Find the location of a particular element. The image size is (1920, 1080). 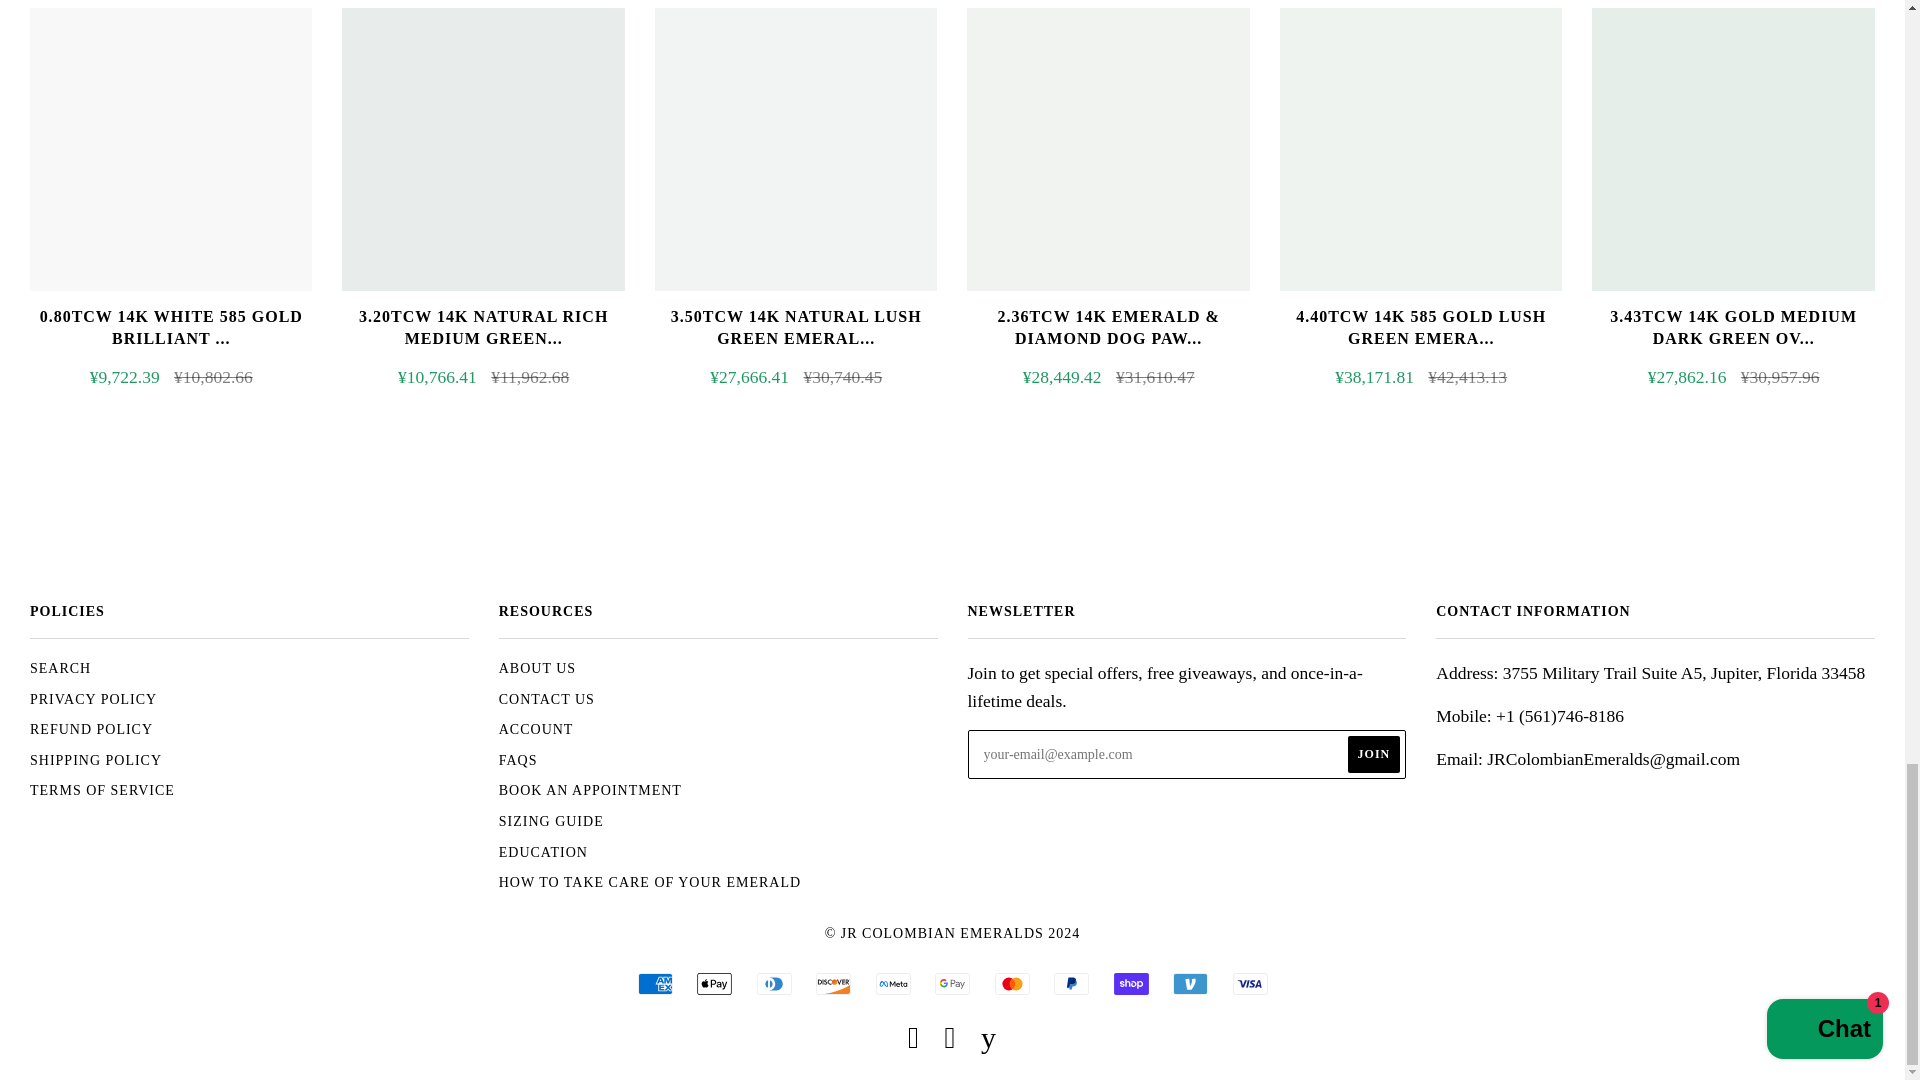

DISCOVER is located at coordinates (833, 984).